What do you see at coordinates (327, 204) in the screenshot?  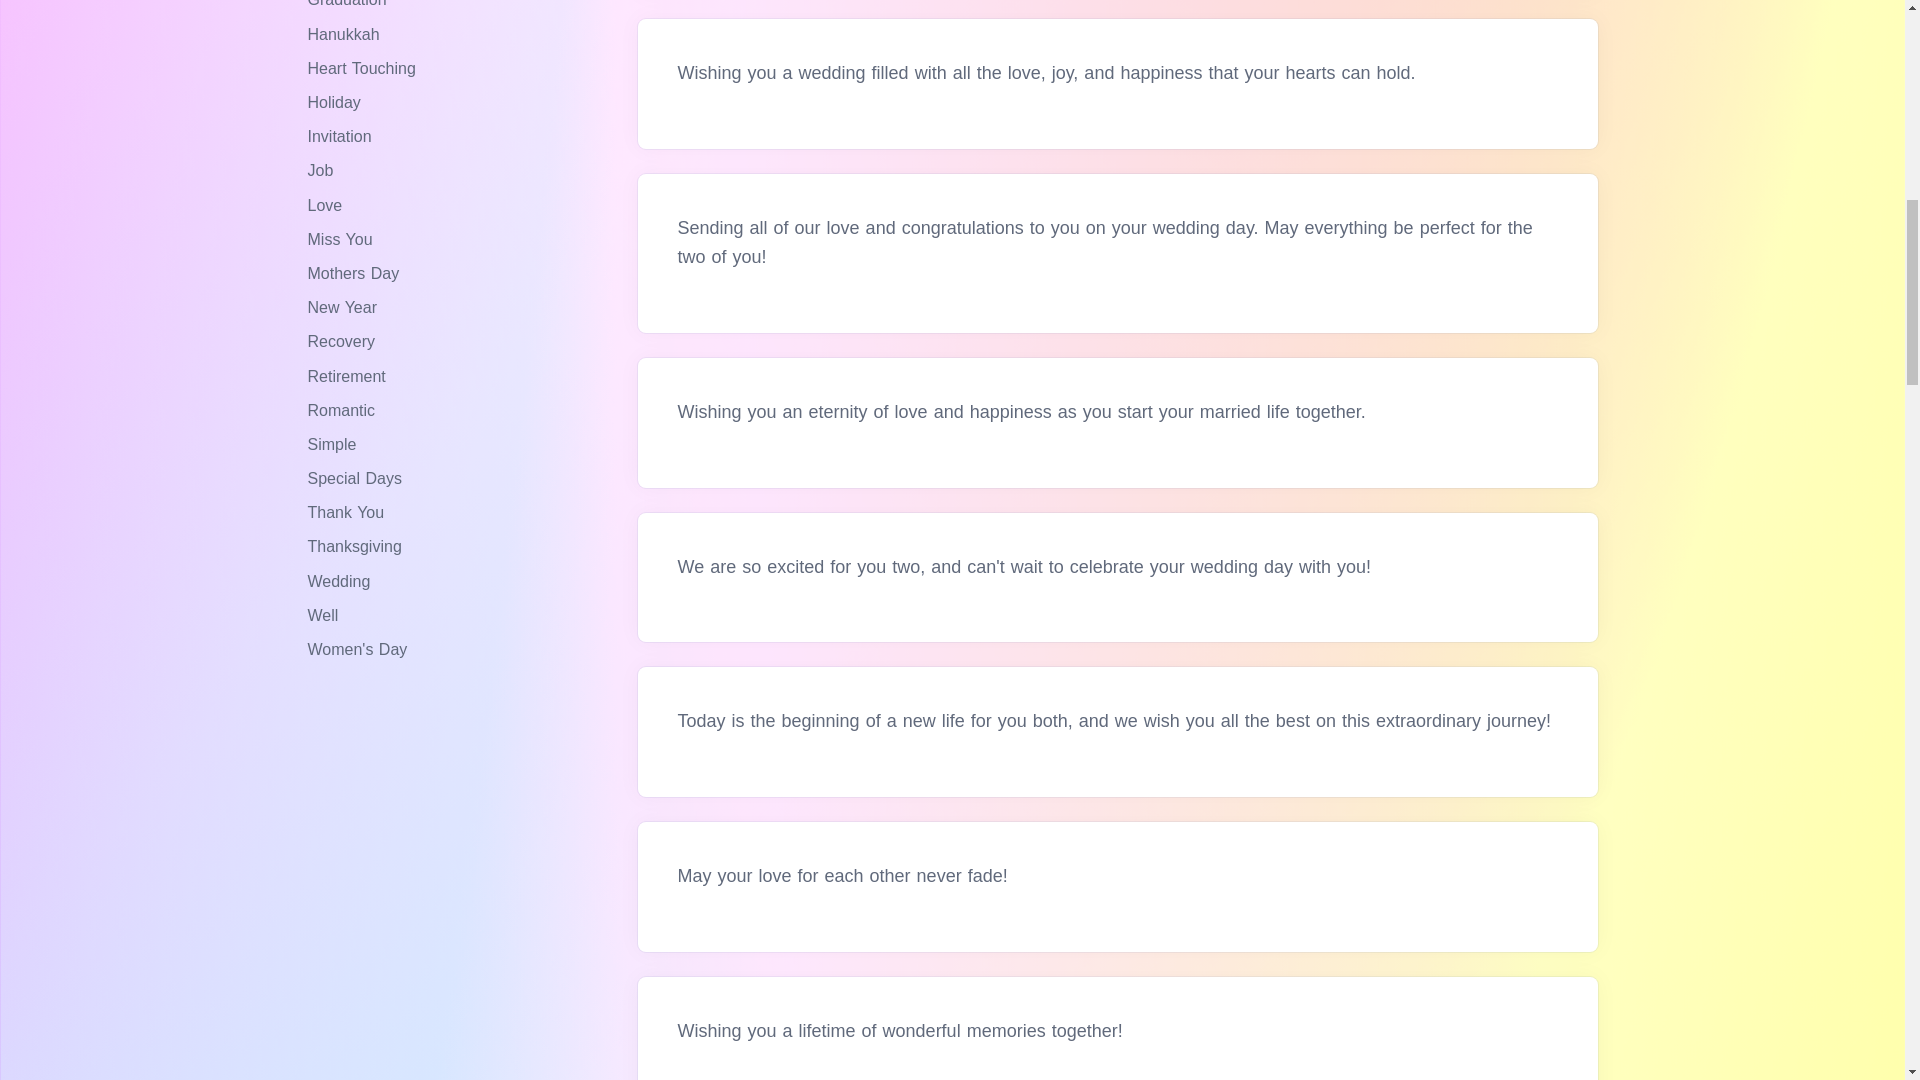 I see `Love` at bounding box center [327, 204].